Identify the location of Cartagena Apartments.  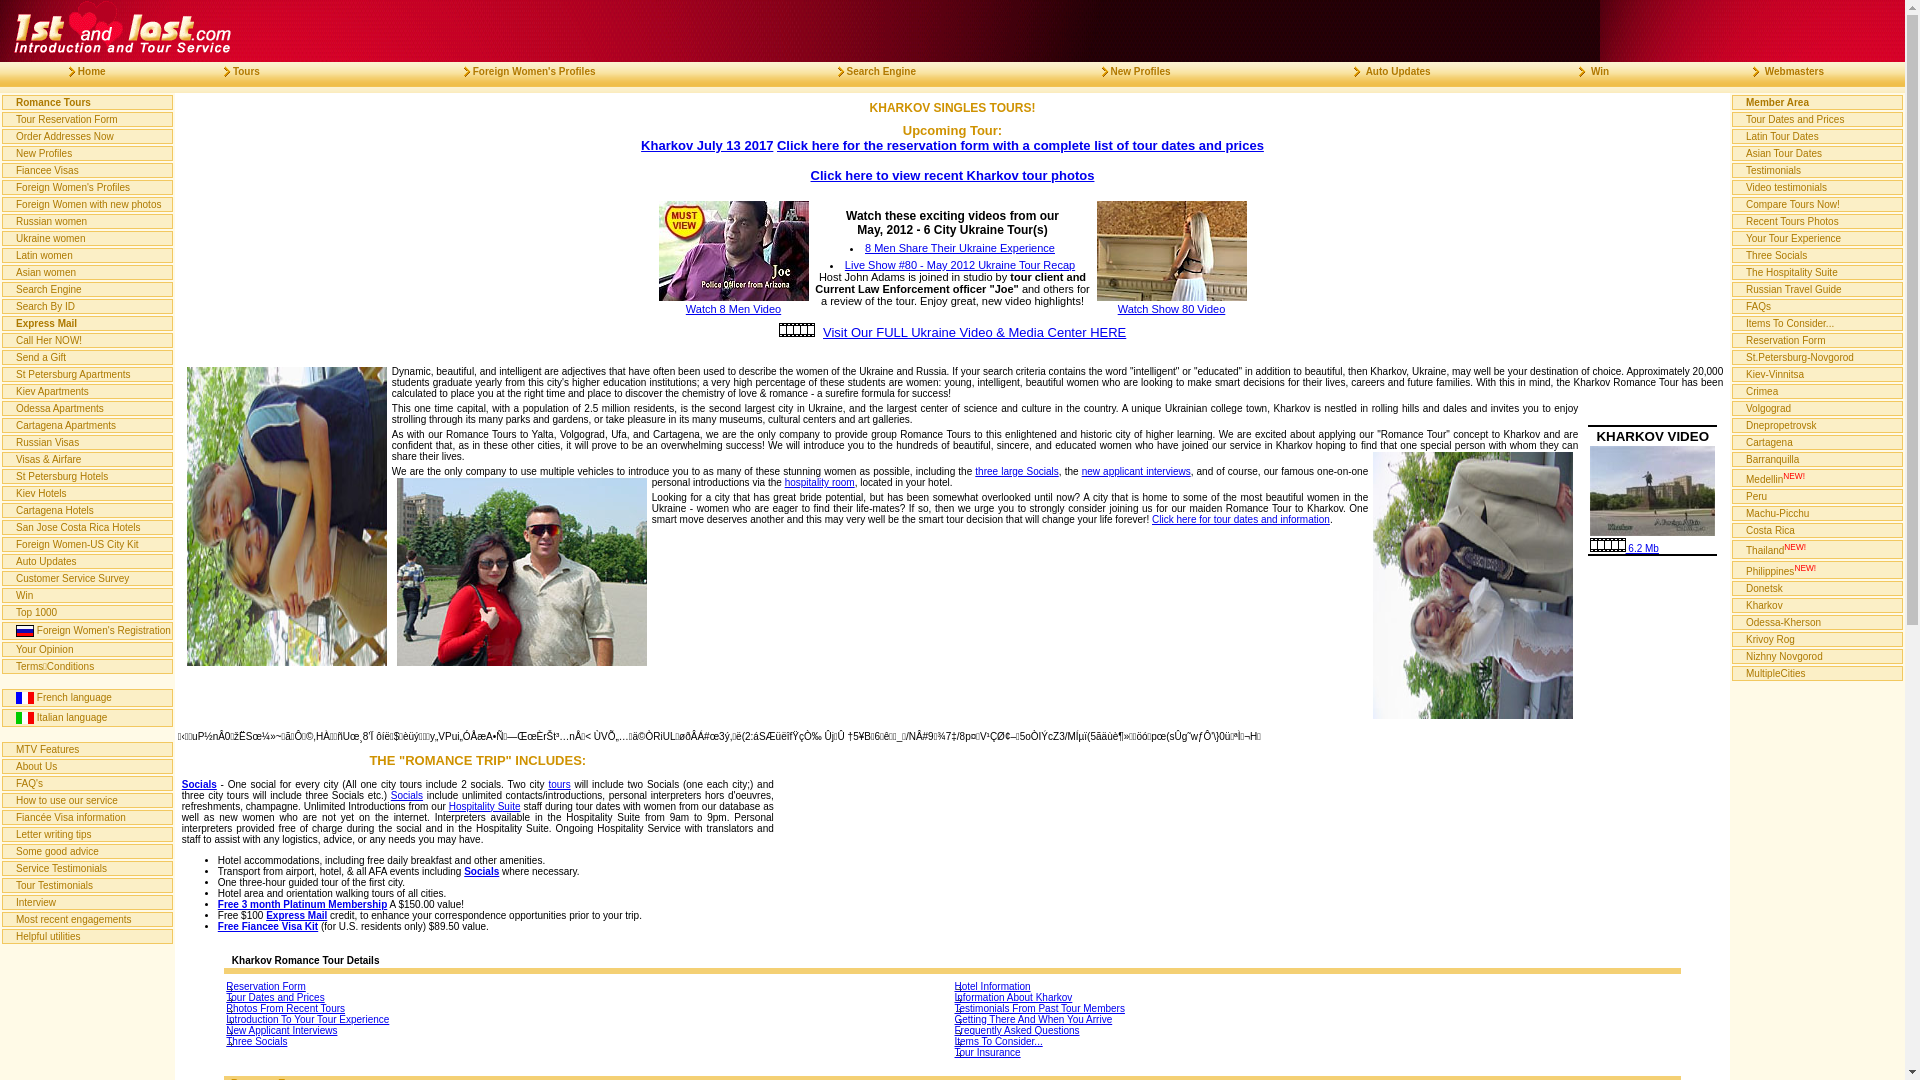
(88, 426).